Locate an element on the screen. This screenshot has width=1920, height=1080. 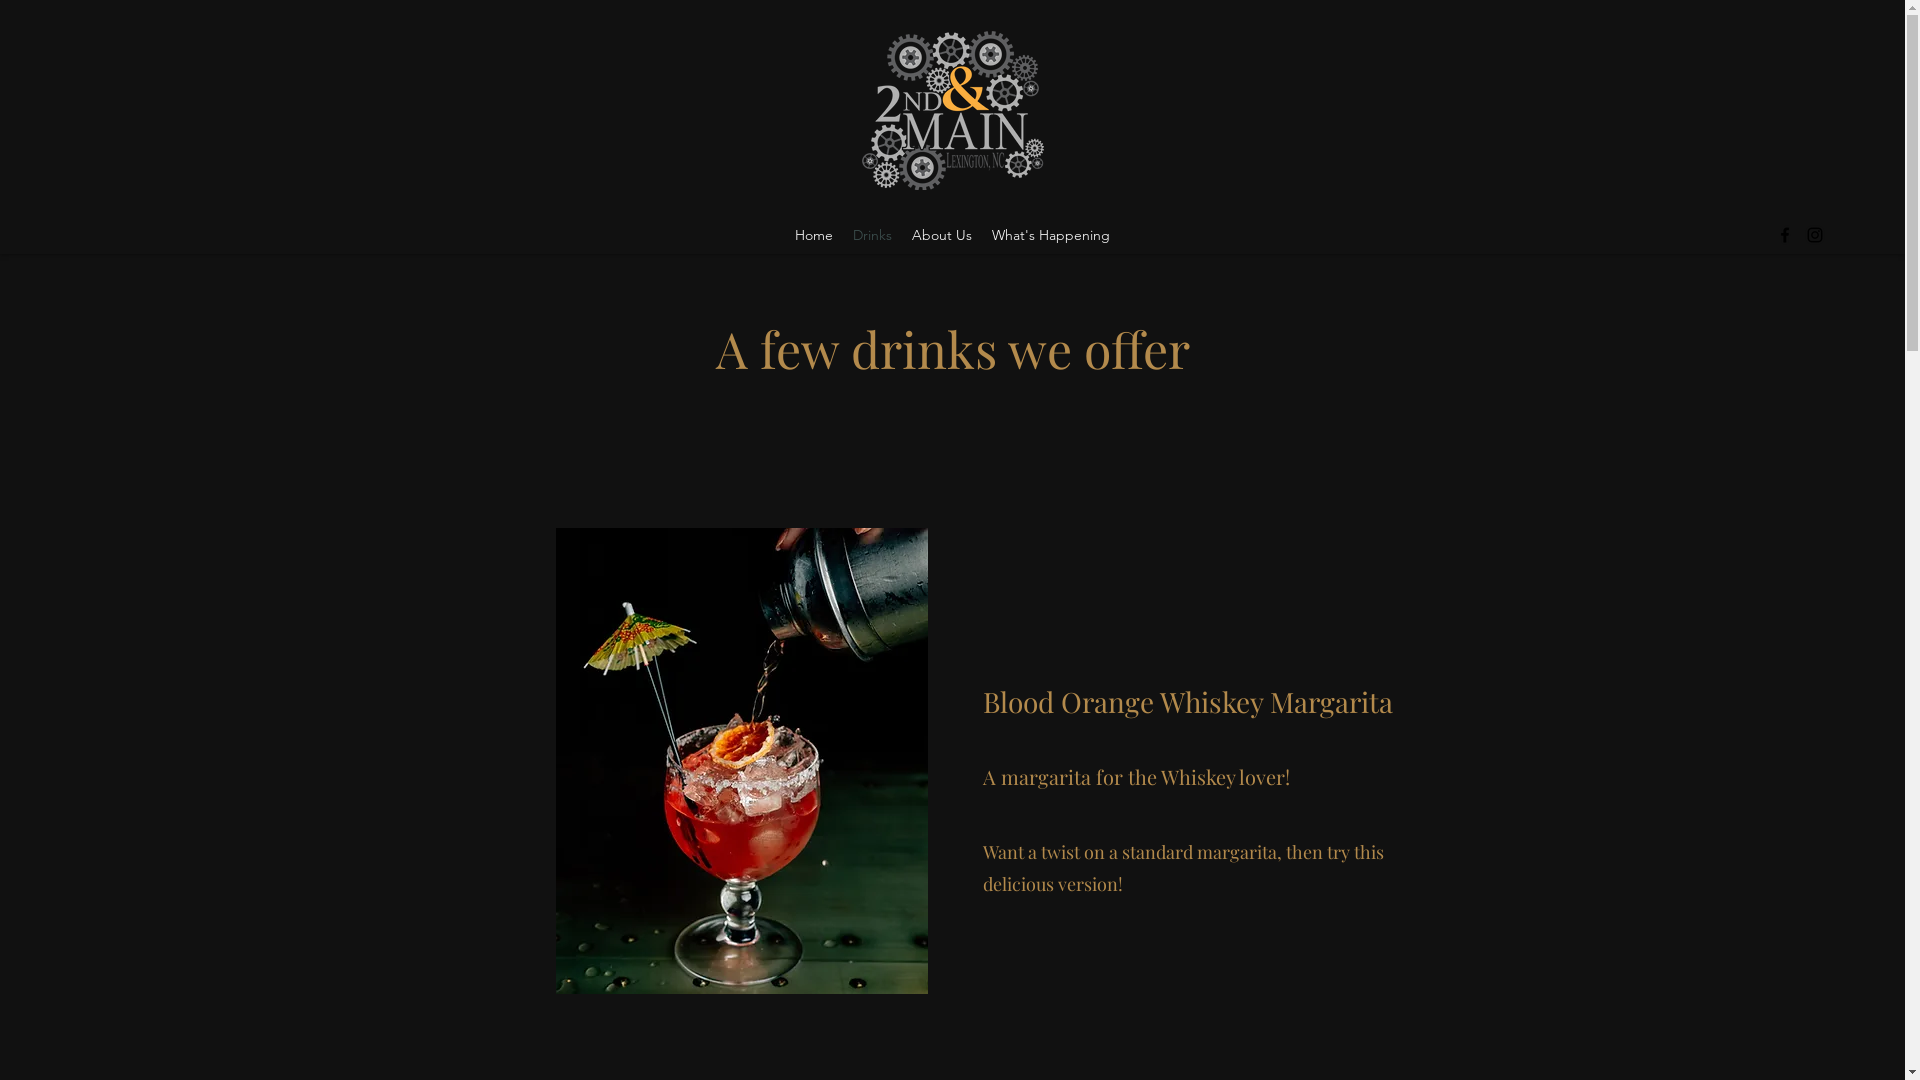
About Us is located at coordinates (942, 235).